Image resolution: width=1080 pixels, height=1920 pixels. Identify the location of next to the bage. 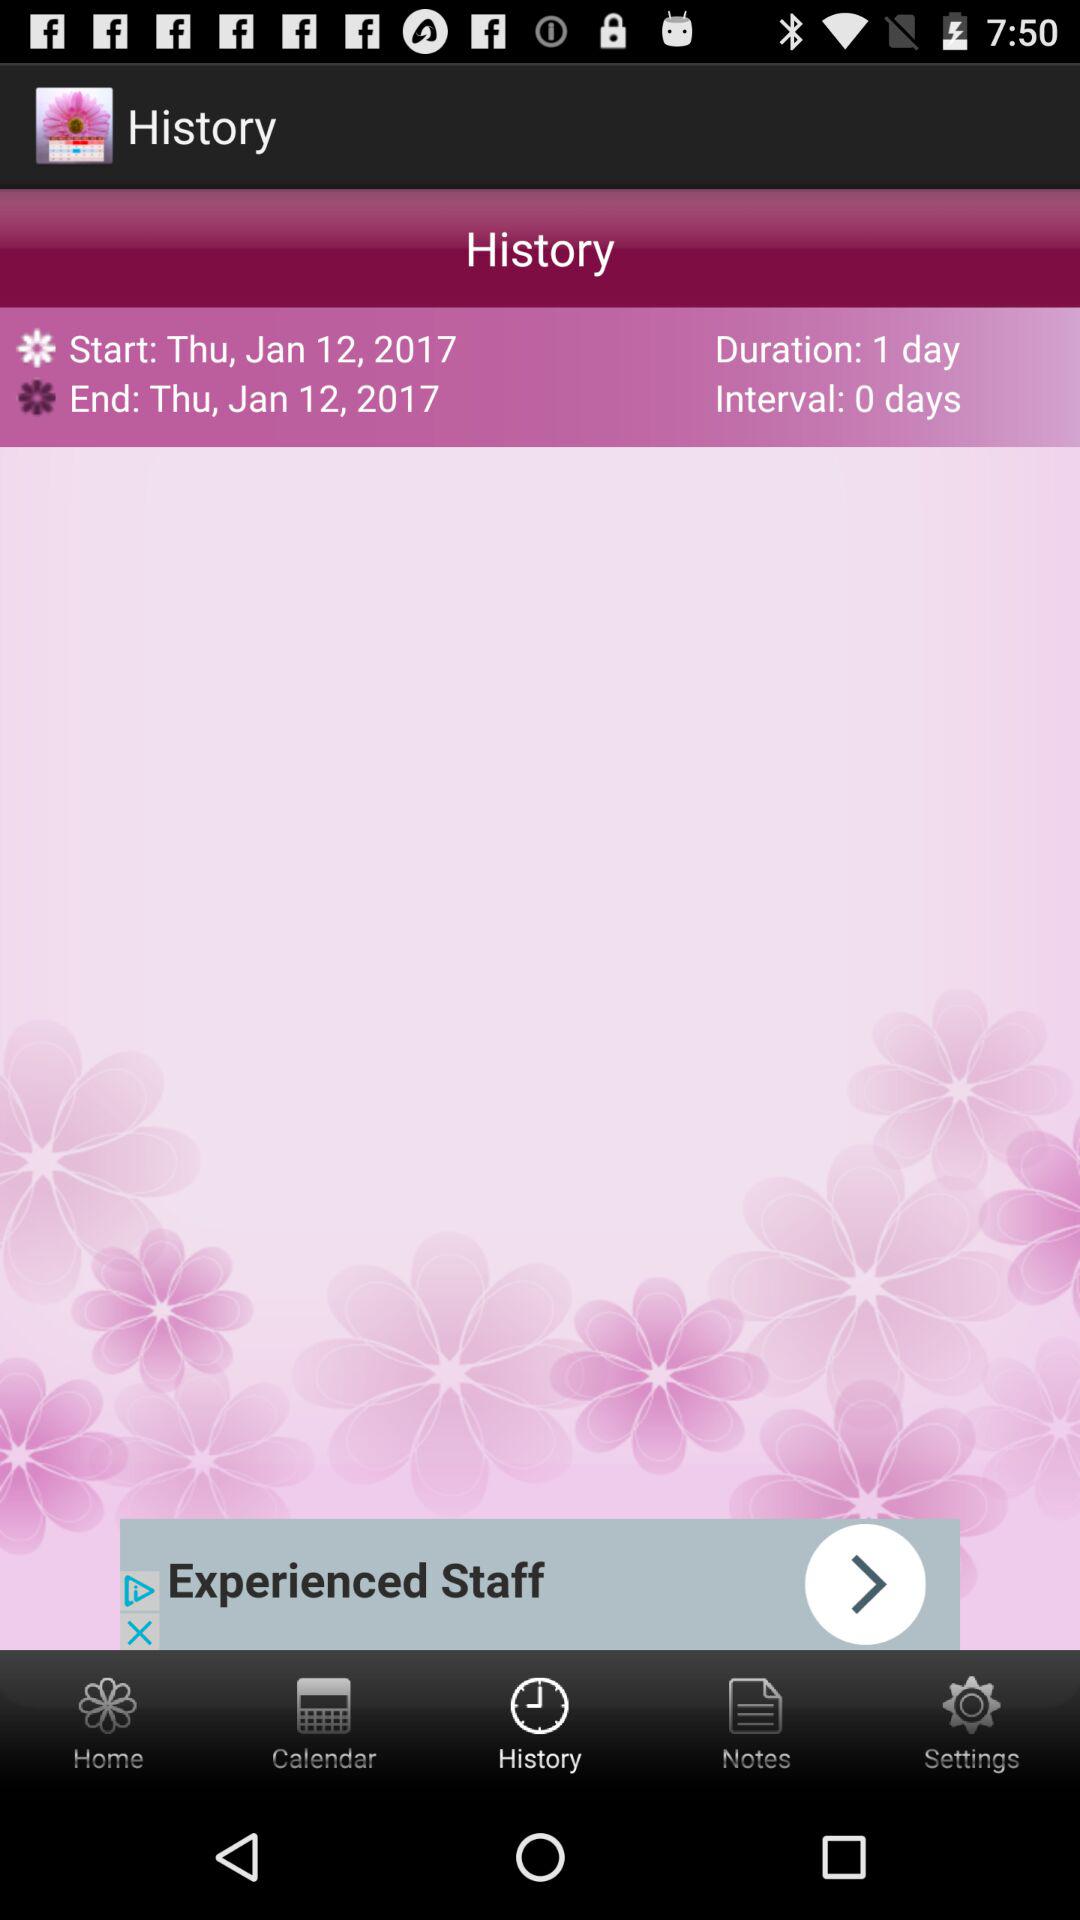
(540, 1584).